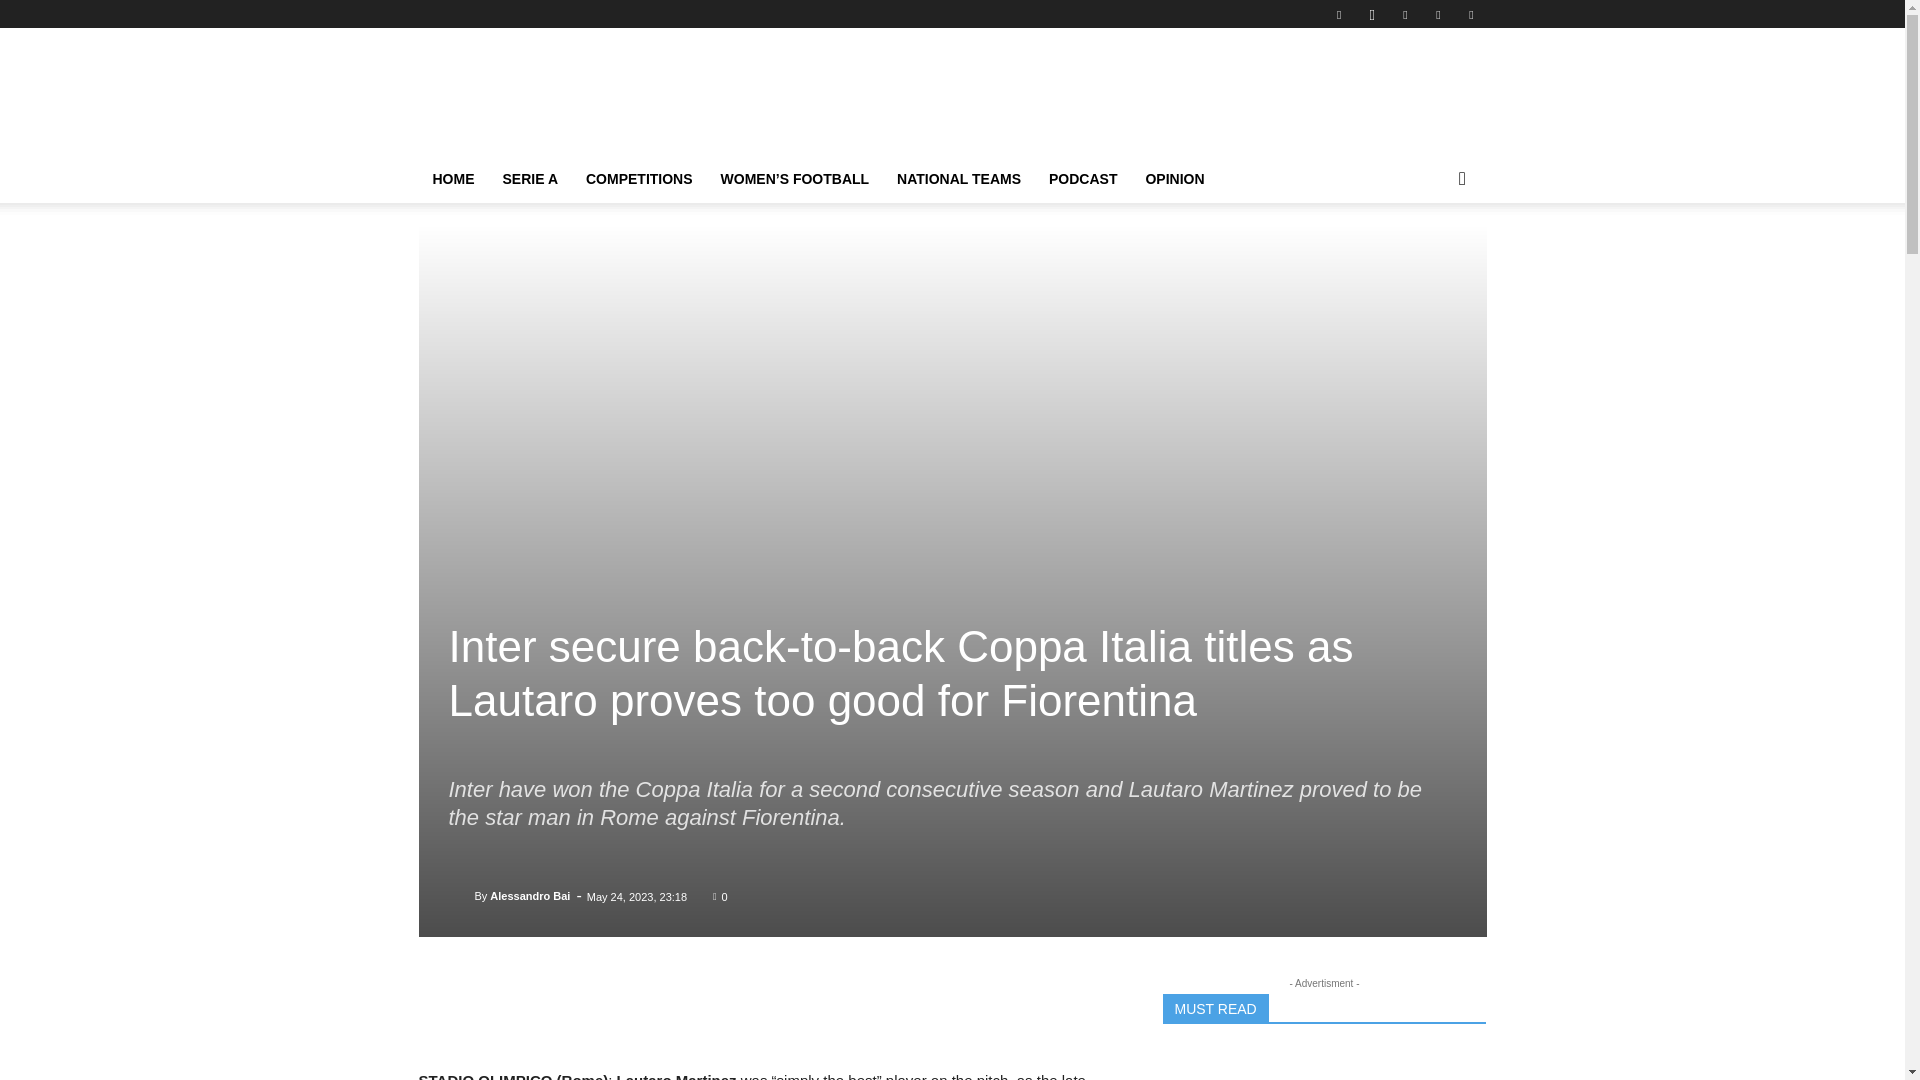 Image resolution: width=1920 pixels, height=1080 pixels. I want to click on Mail, so click(1405, 14).